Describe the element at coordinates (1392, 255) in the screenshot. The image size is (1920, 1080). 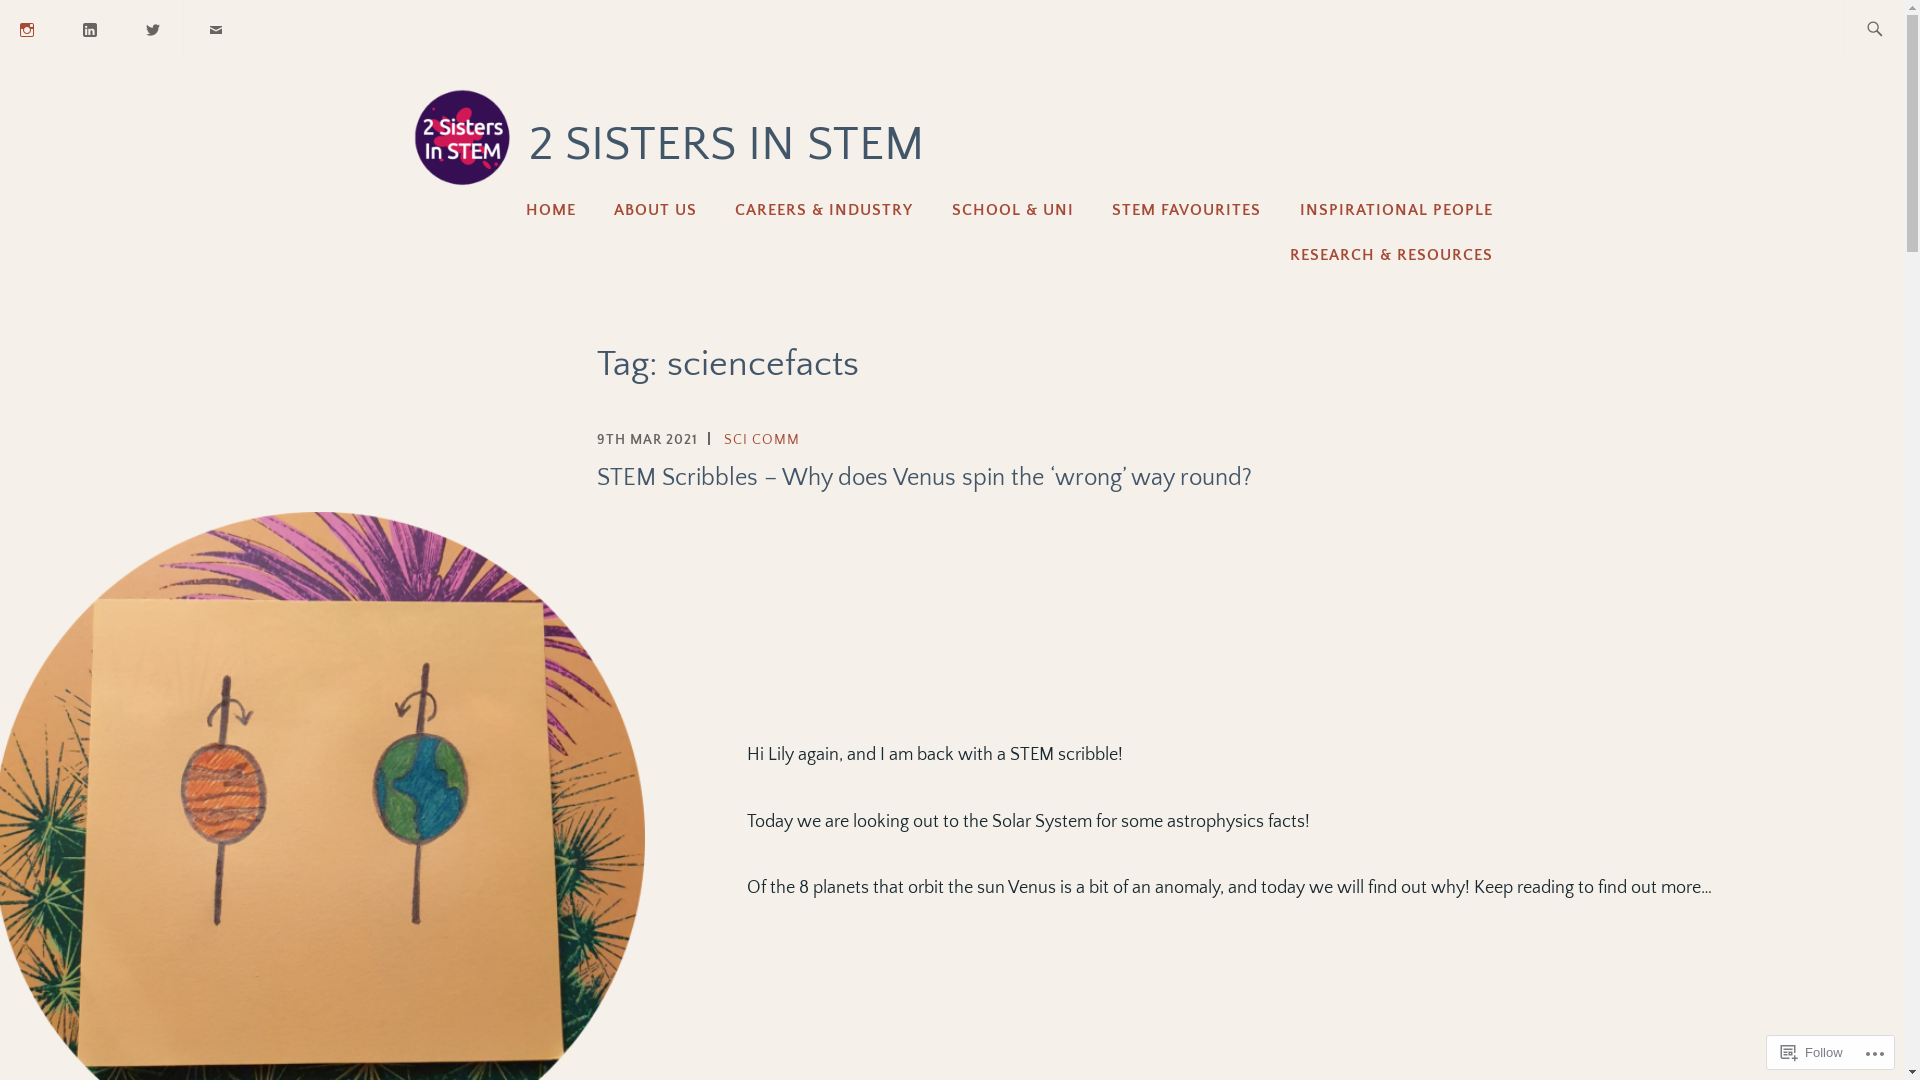
I see `RESEARCH & RESOURCES` at that location.